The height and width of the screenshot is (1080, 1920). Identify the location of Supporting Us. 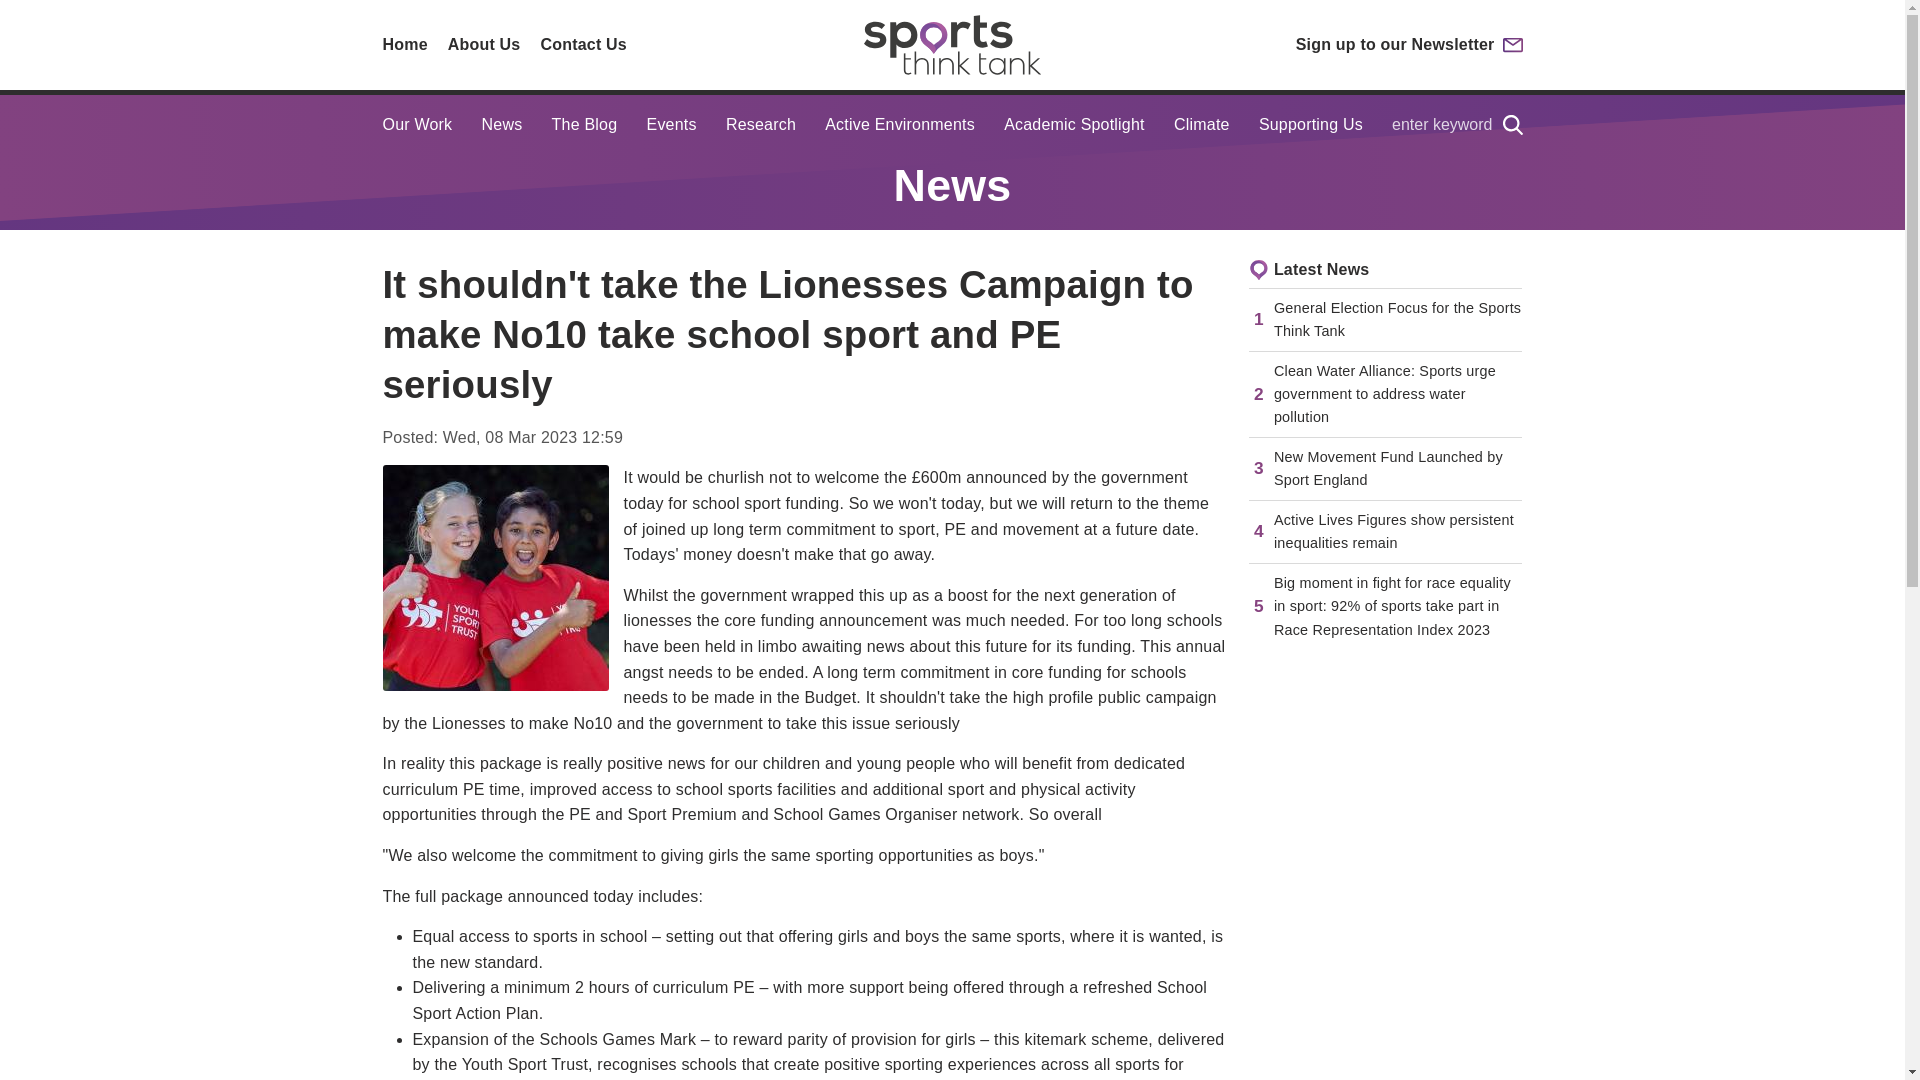
(1311, 125).